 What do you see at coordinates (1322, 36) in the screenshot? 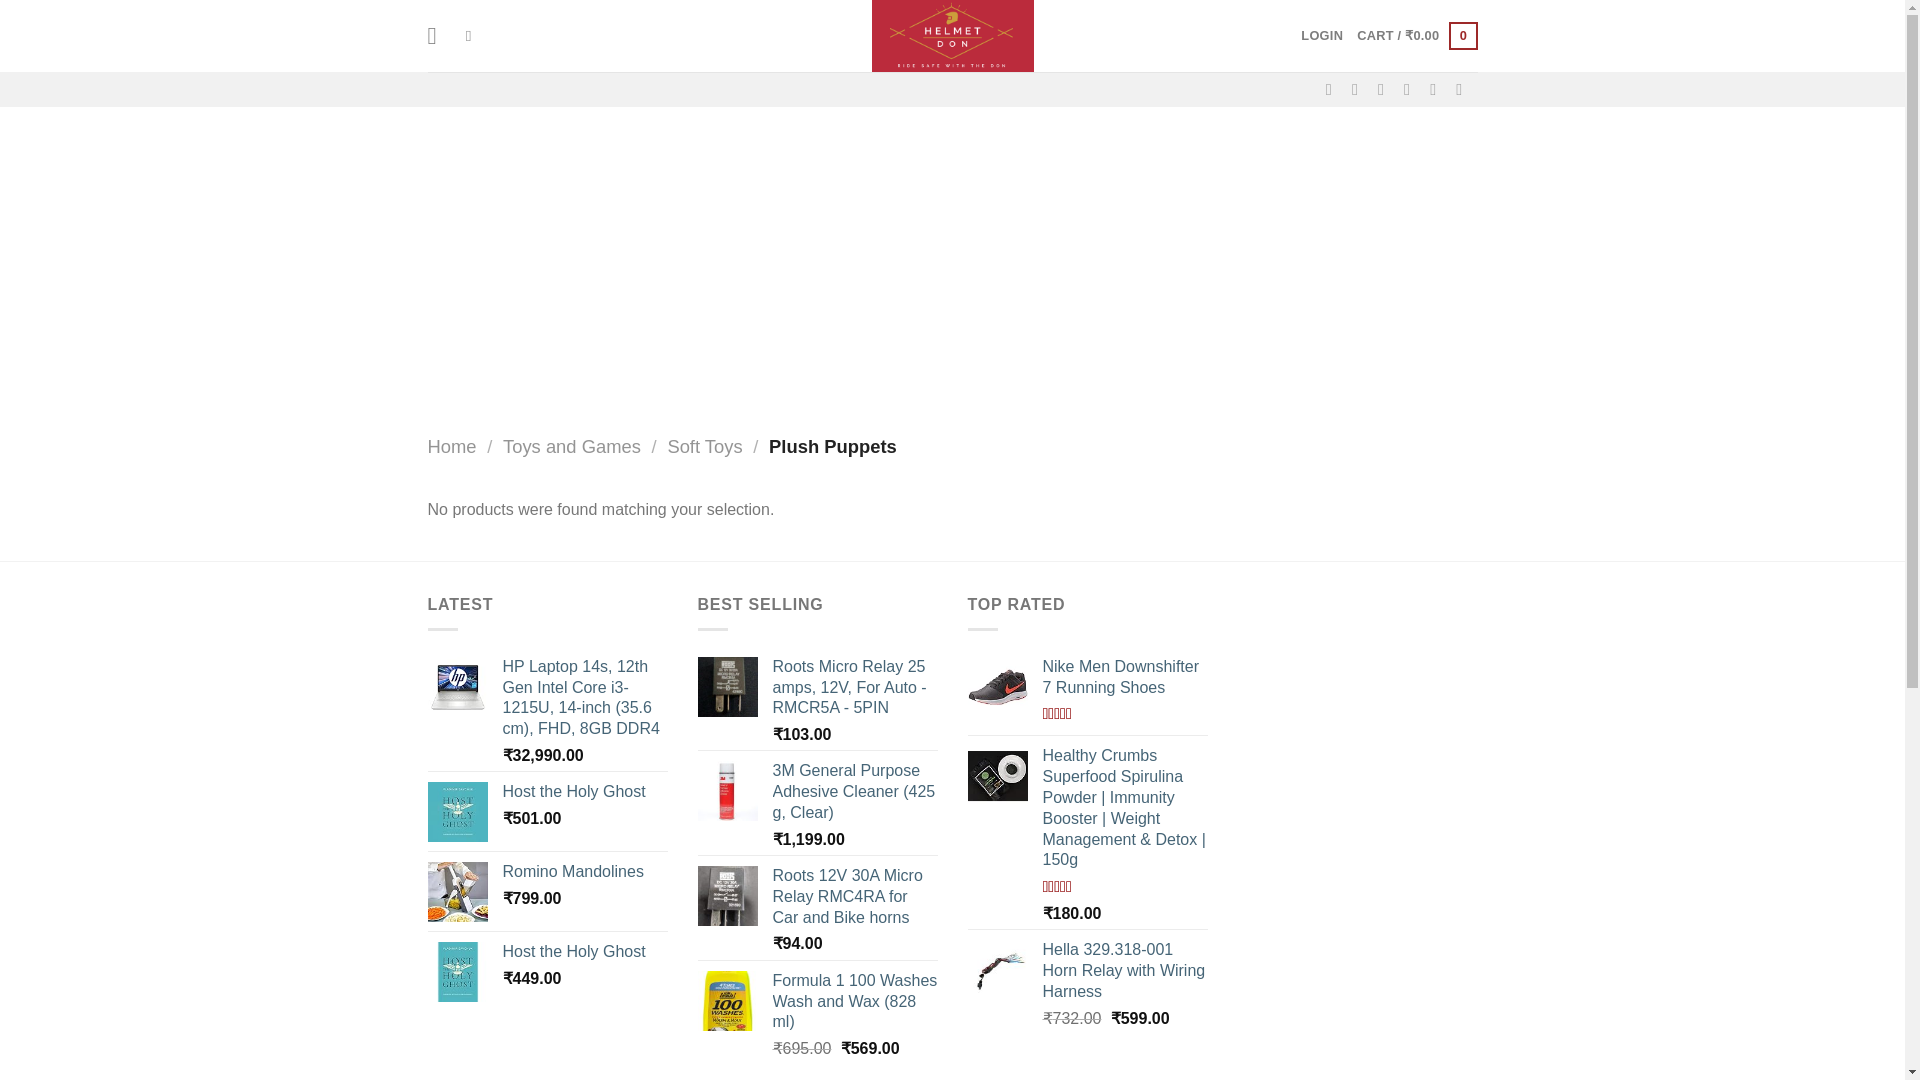
I see `LOGIN` at bounding box center [1322, 36].